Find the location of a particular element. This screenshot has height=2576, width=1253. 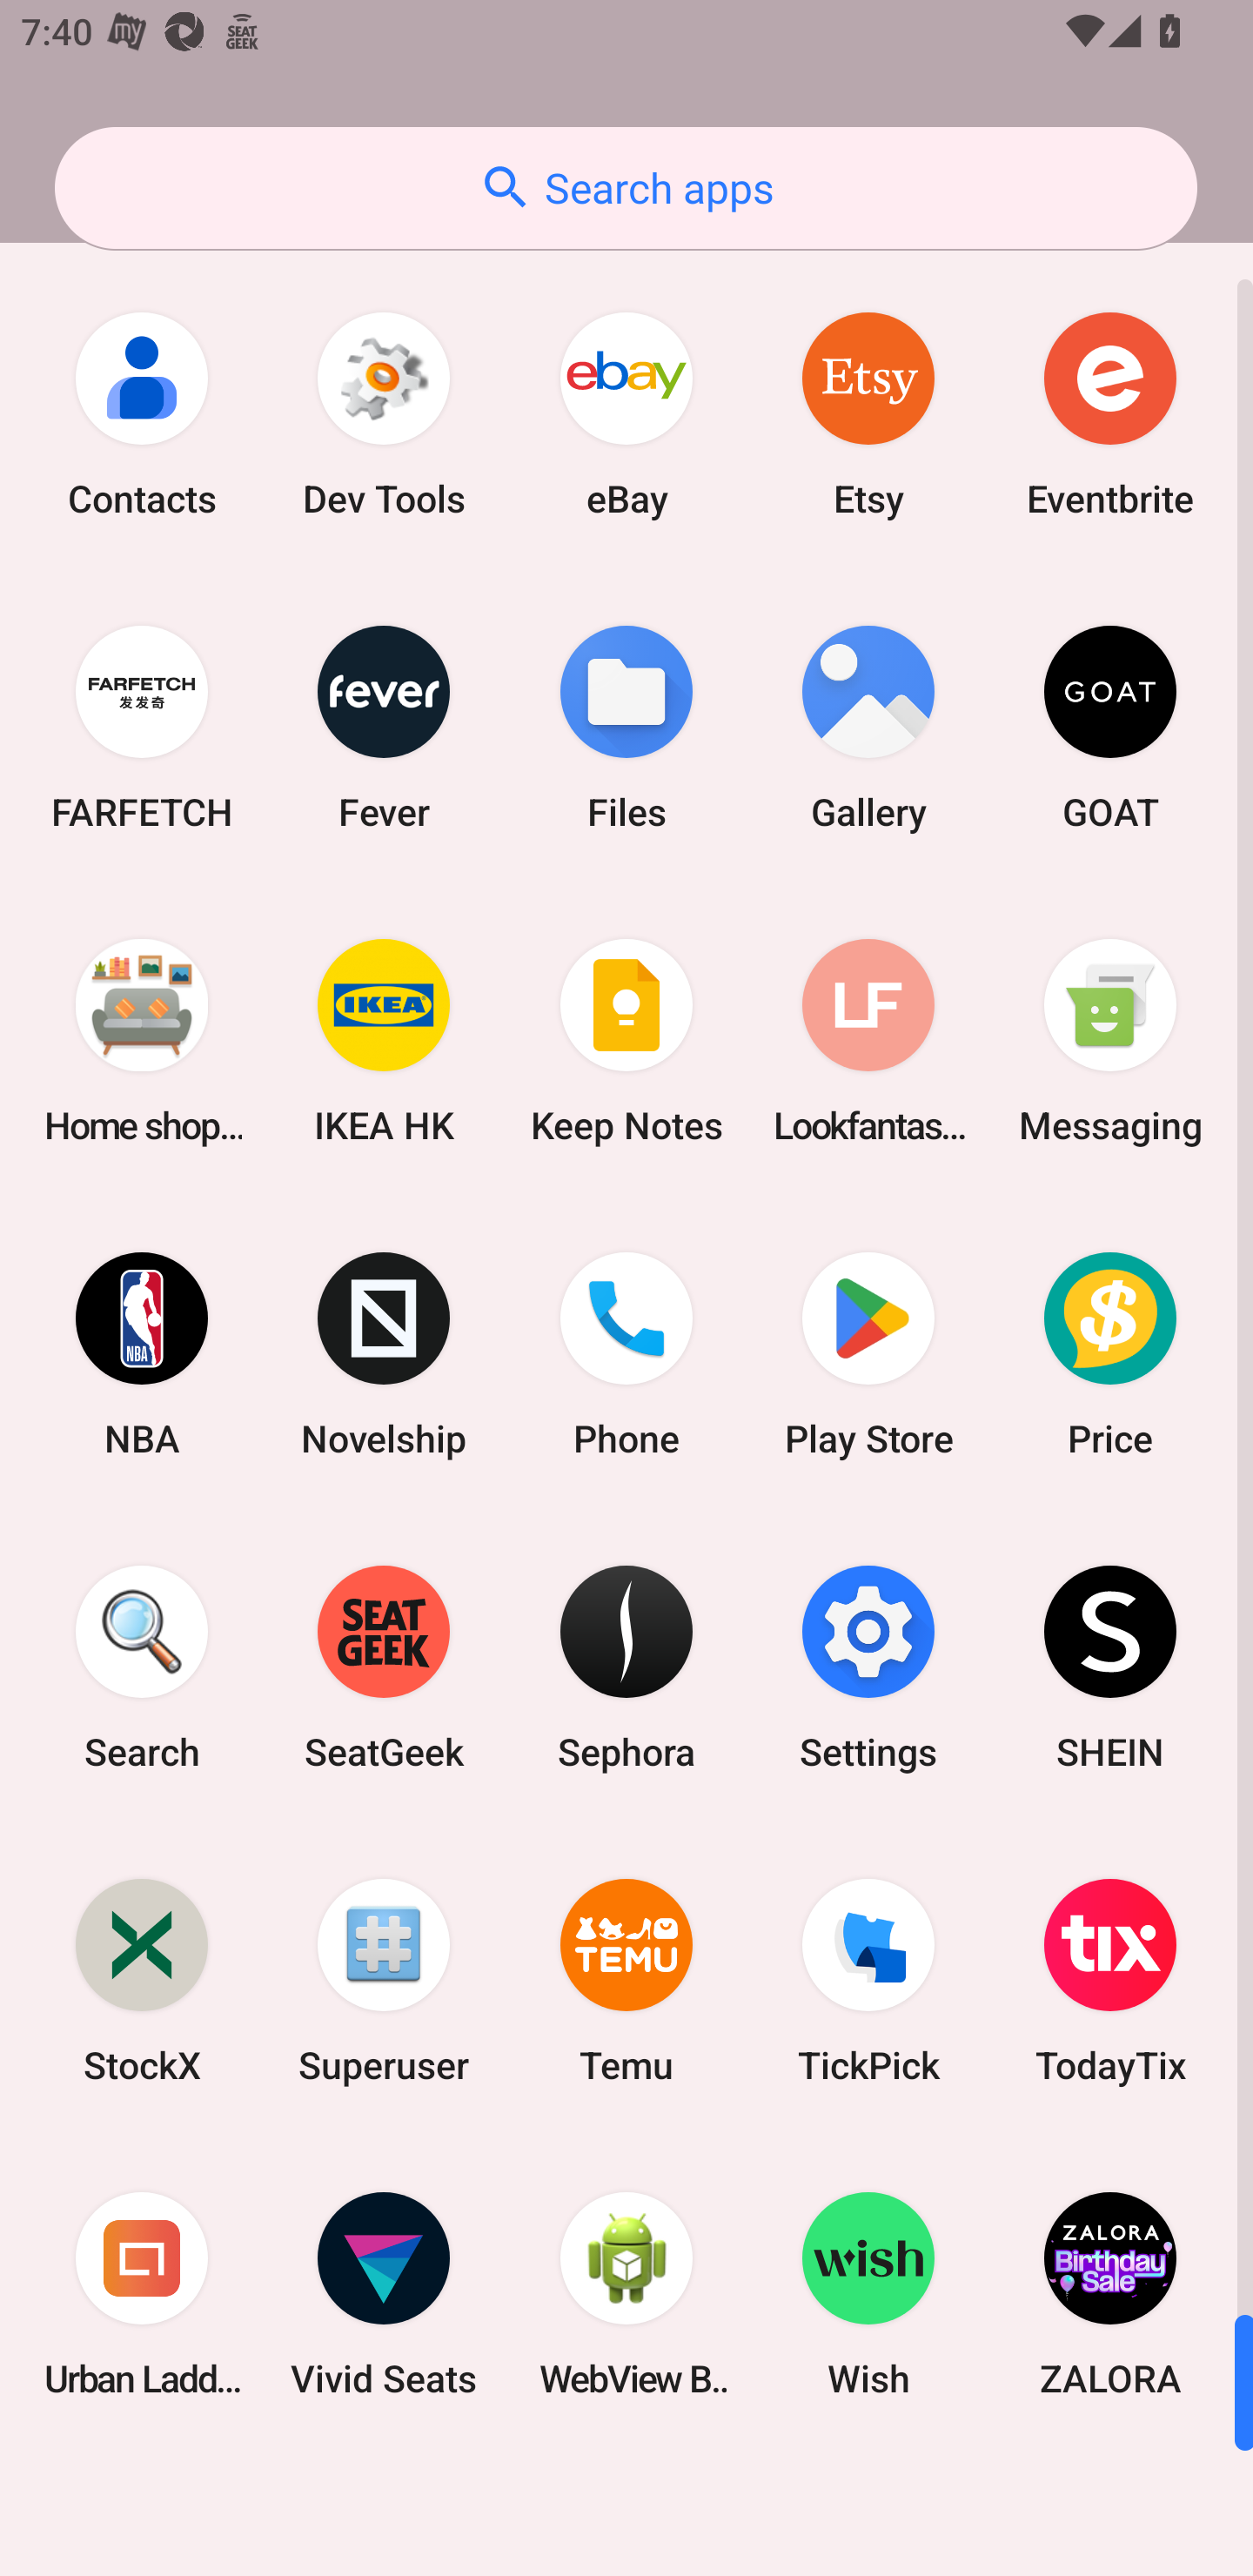

Temu is located at coordinates (626, 1981).